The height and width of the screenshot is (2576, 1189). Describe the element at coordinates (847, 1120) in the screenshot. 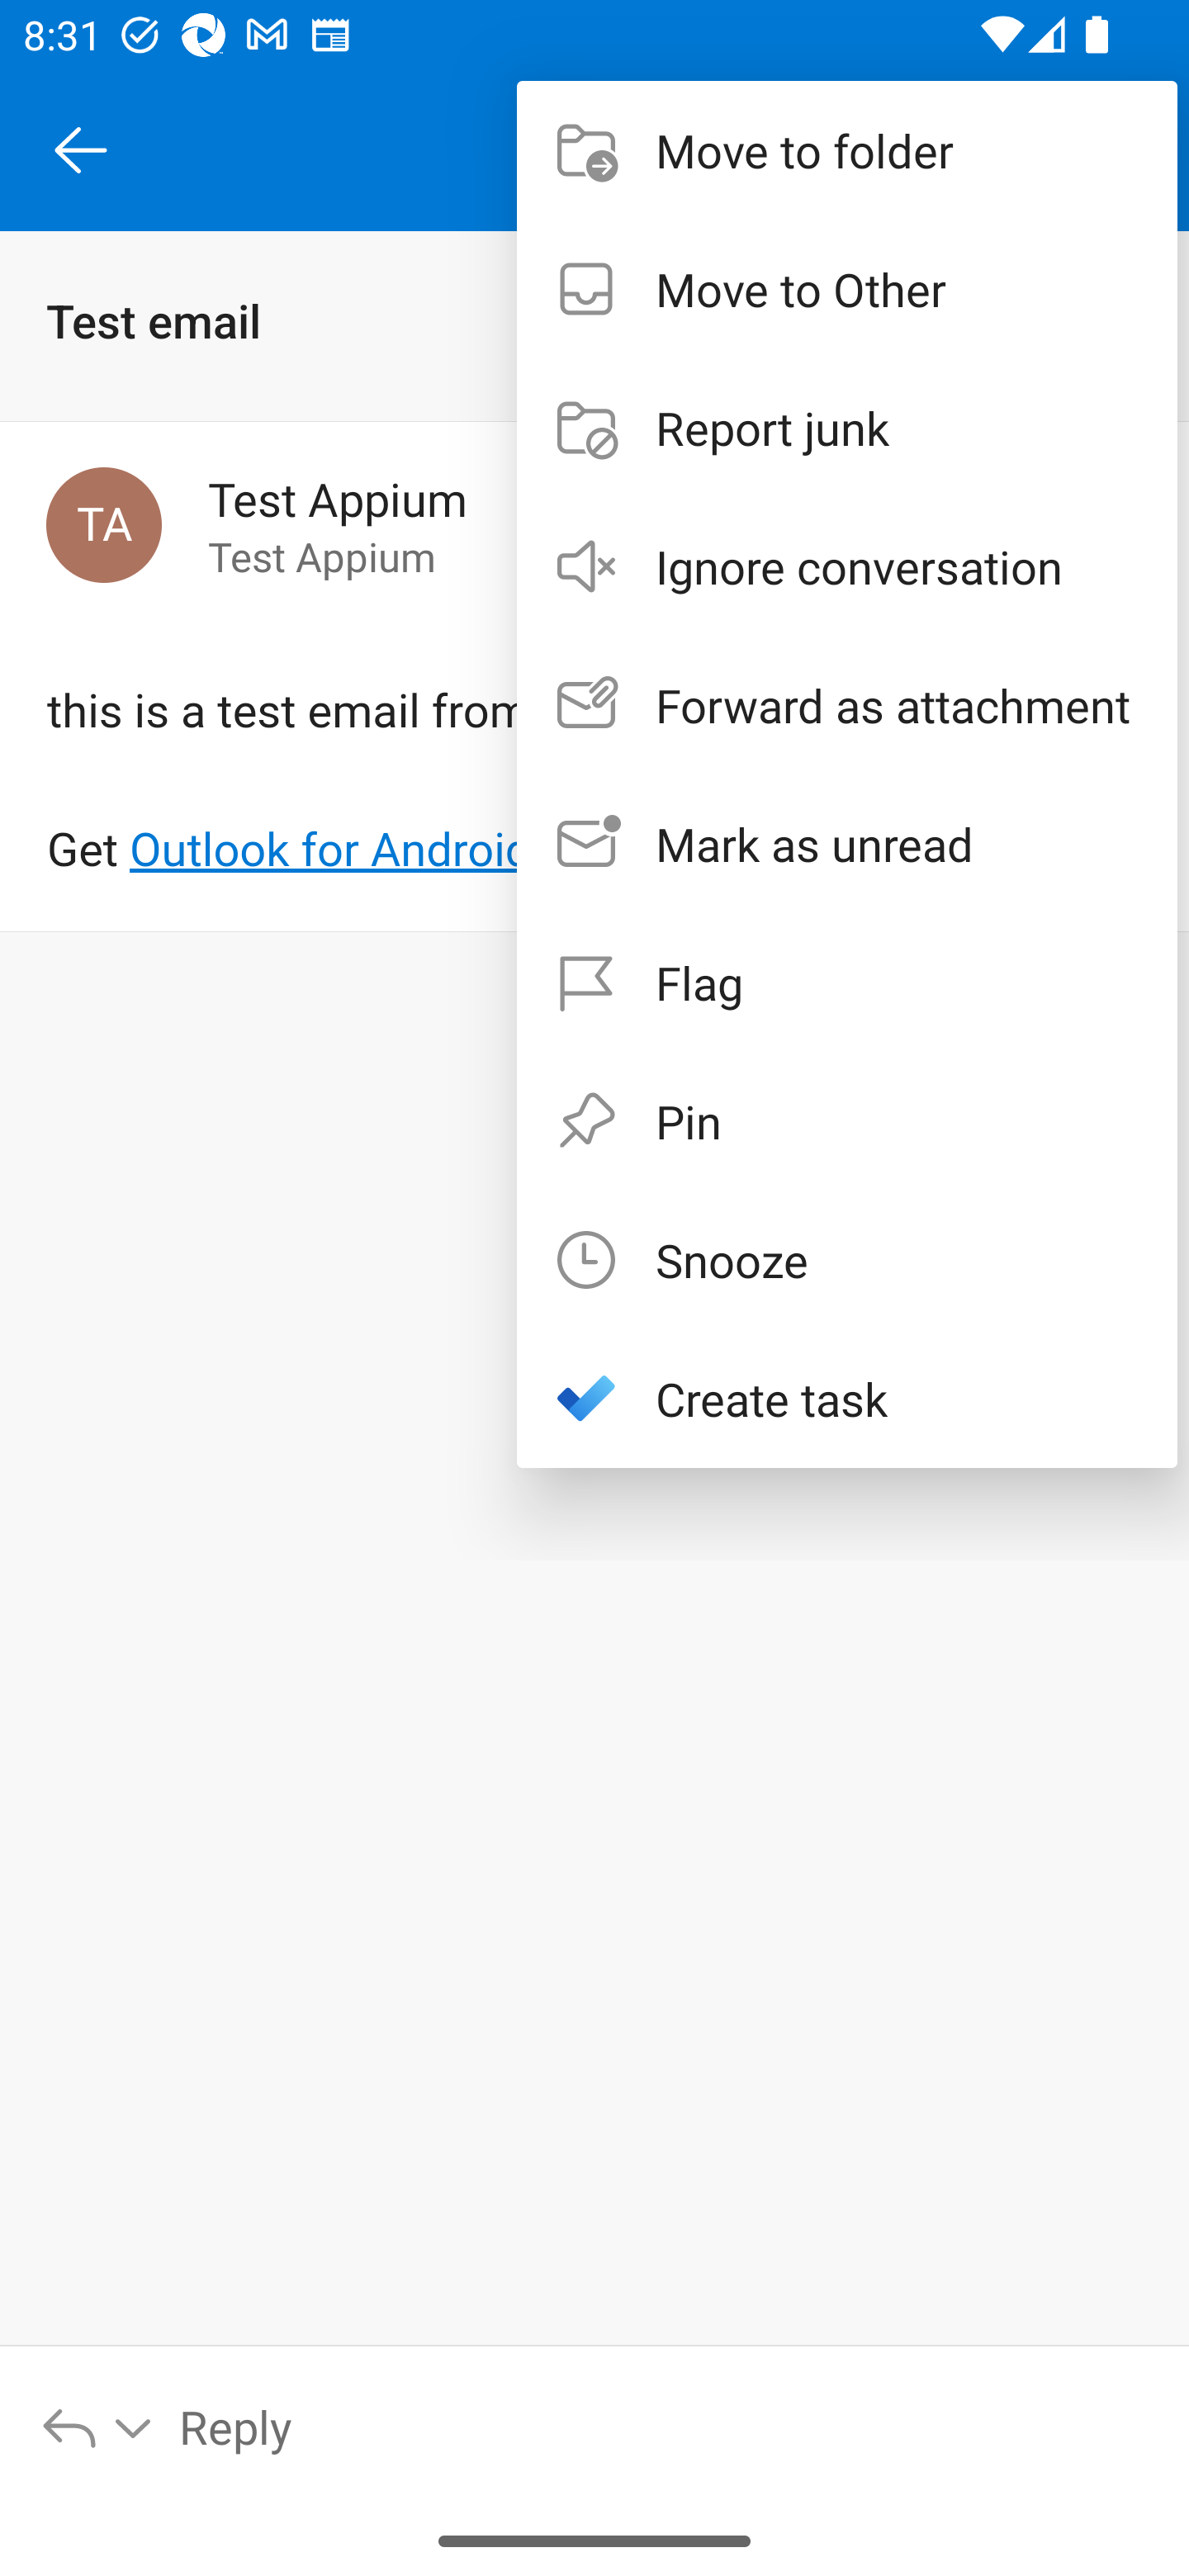

I see `Pin` at that location.